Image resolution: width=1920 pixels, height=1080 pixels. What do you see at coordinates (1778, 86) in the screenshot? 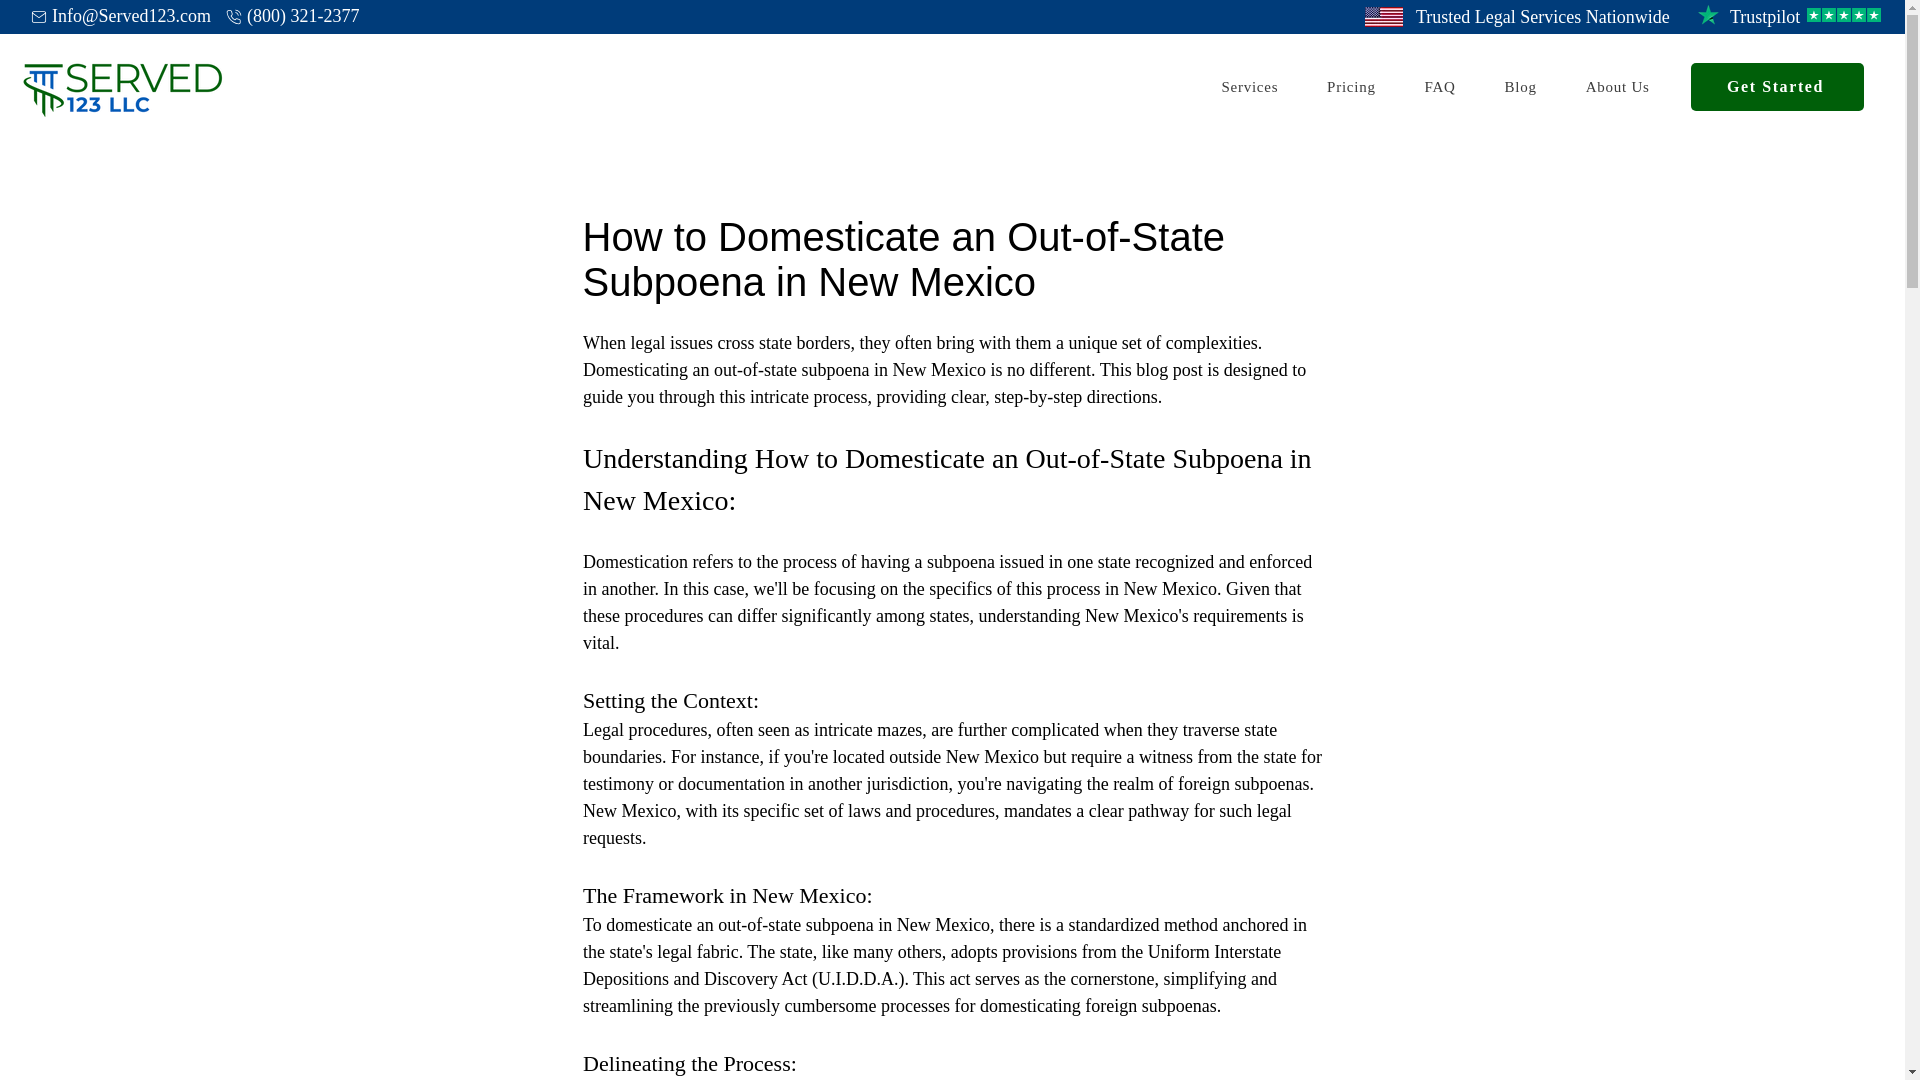
I see `FAQ` at bounding box center [1778, 86].